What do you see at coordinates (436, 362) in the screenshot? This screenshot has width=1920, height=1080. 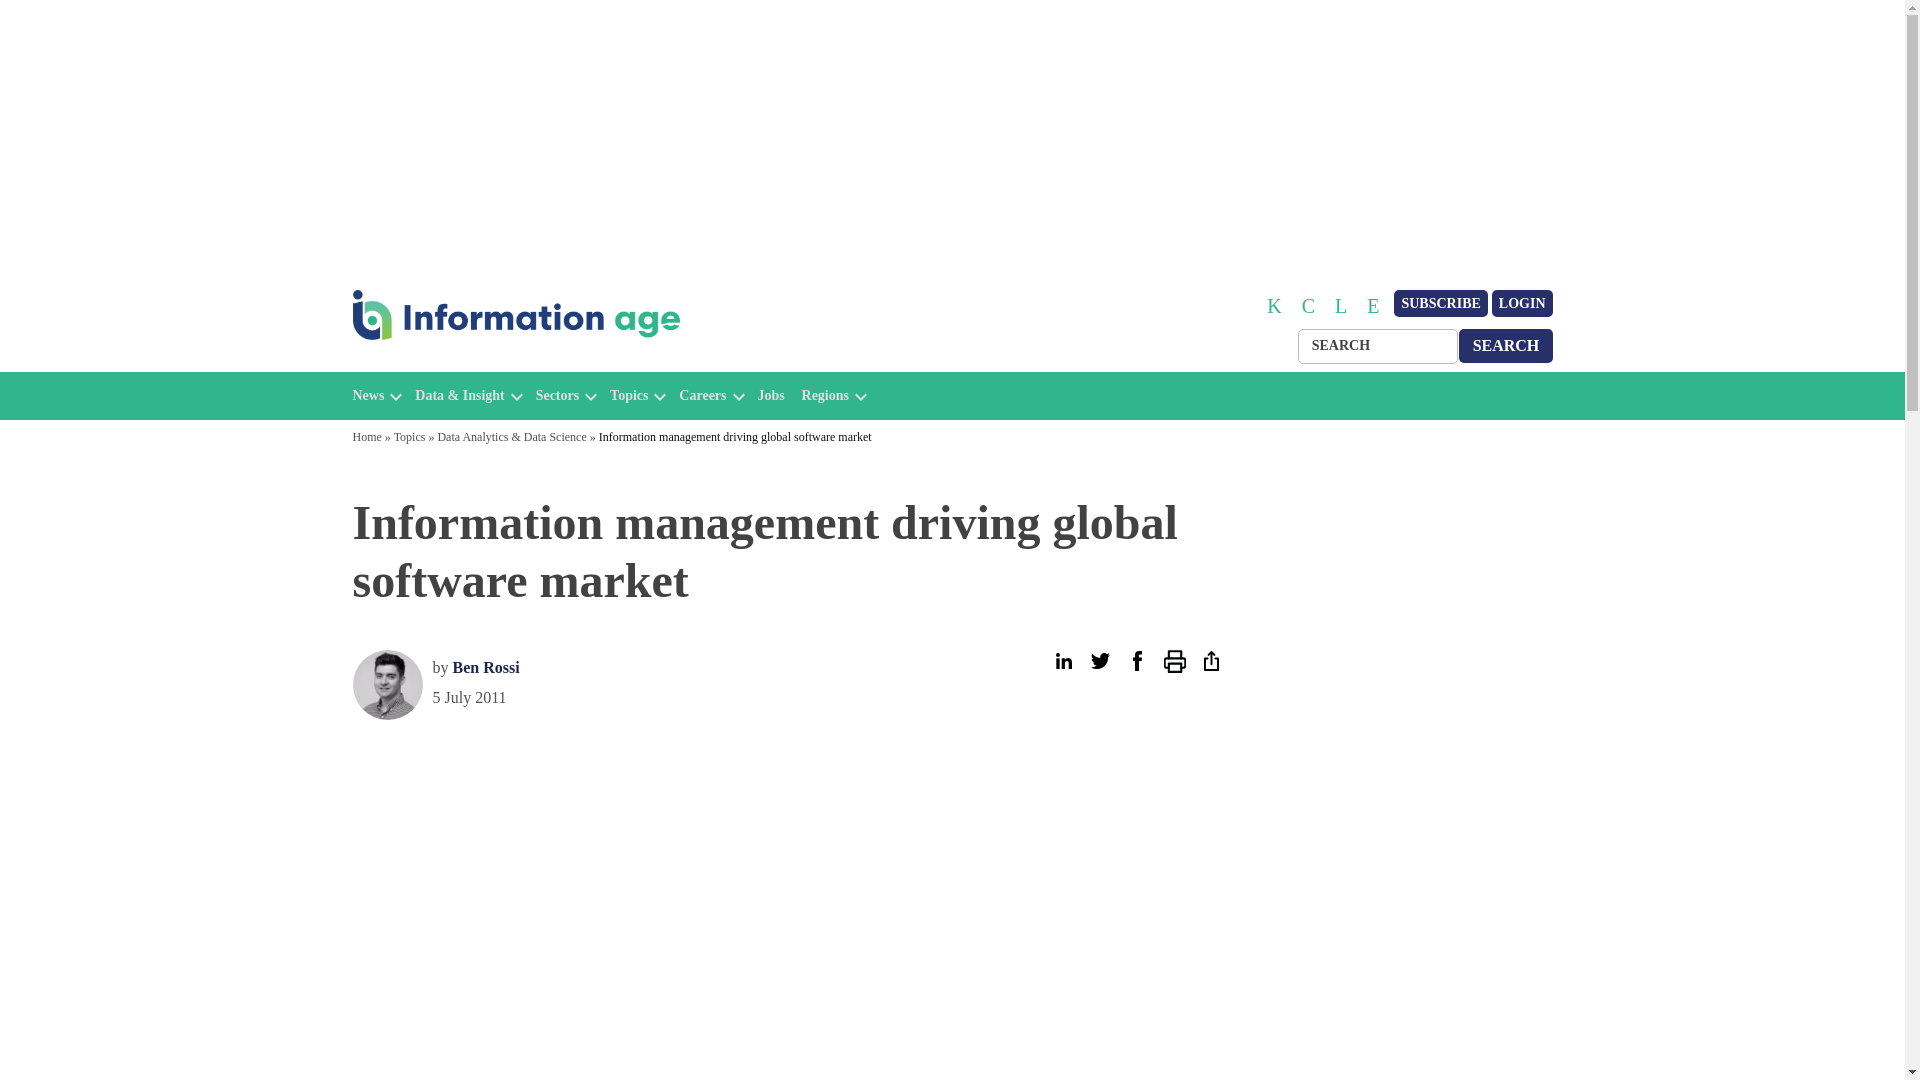 I see `Information Age` at bounding box center [436, 362].